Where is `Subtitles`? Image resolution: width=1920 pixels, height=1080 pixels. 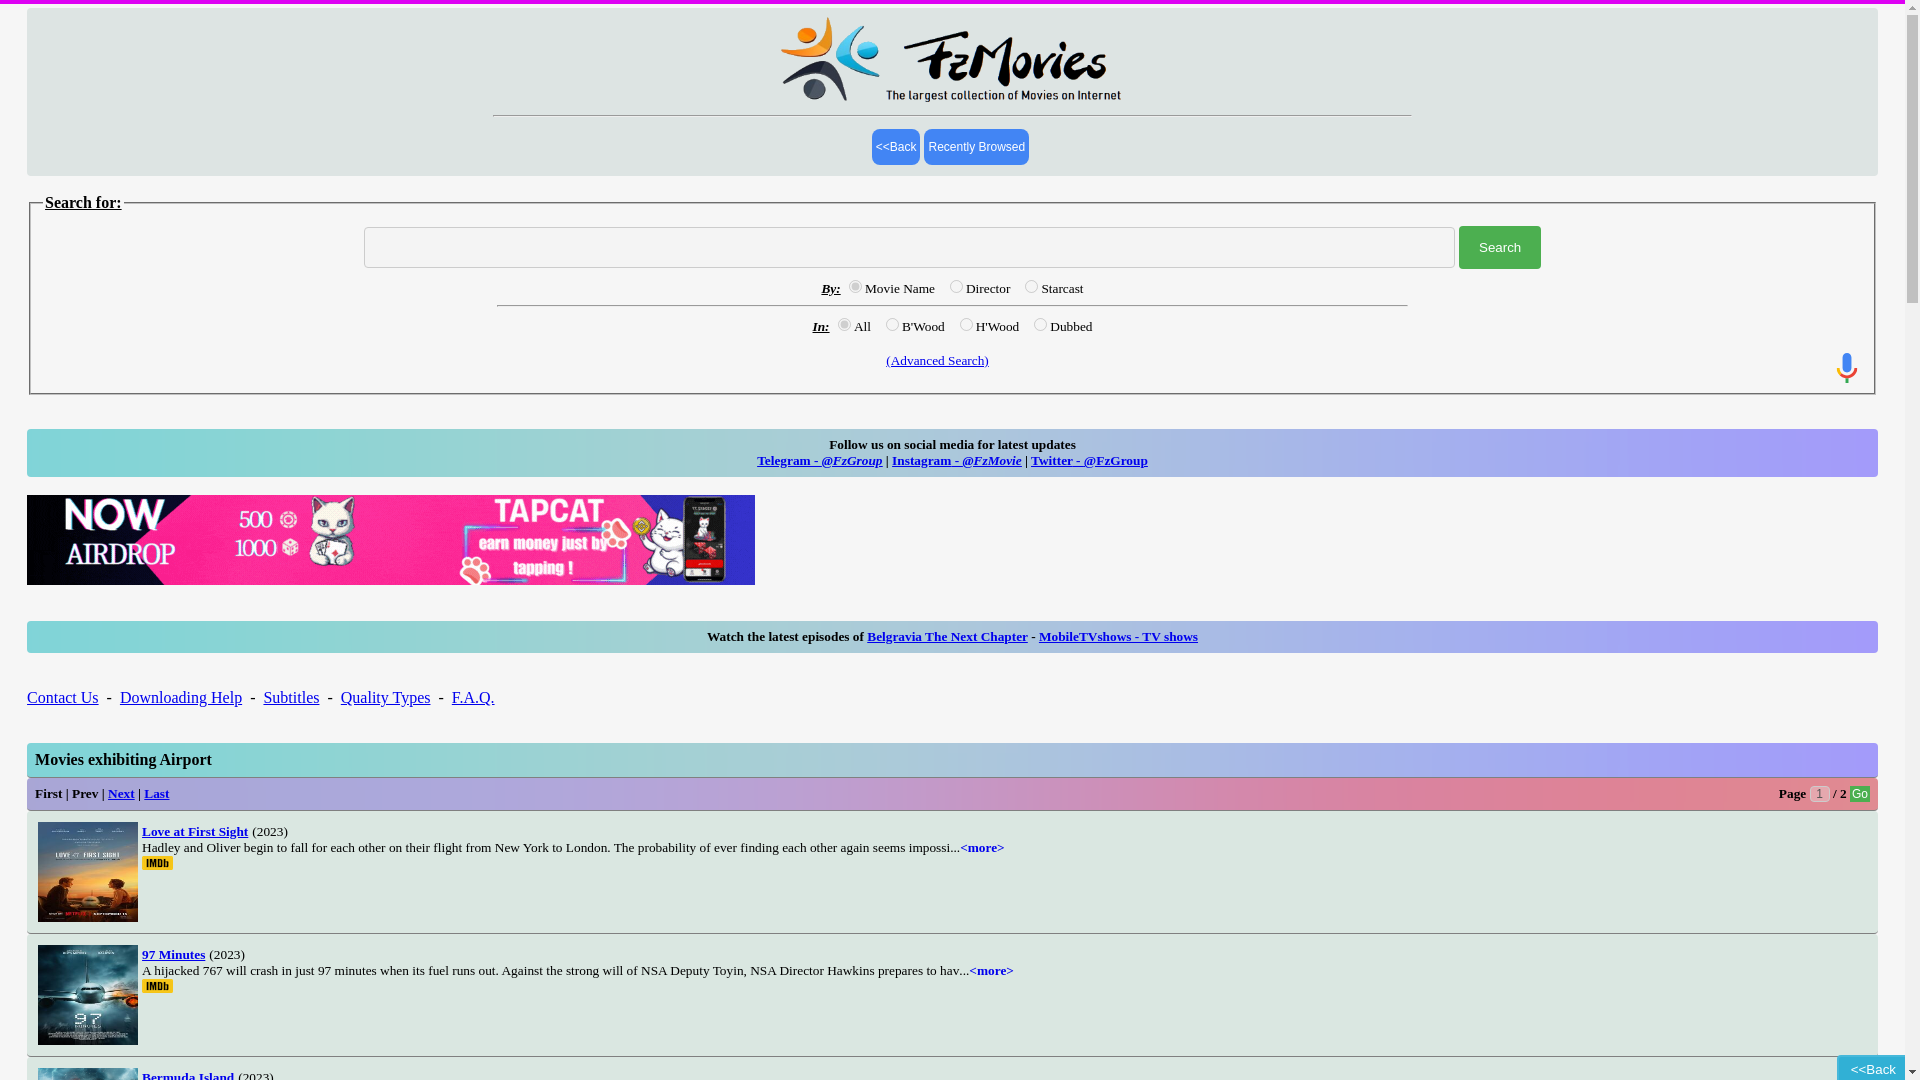
Subtitles is located at coordinates (290, 698).